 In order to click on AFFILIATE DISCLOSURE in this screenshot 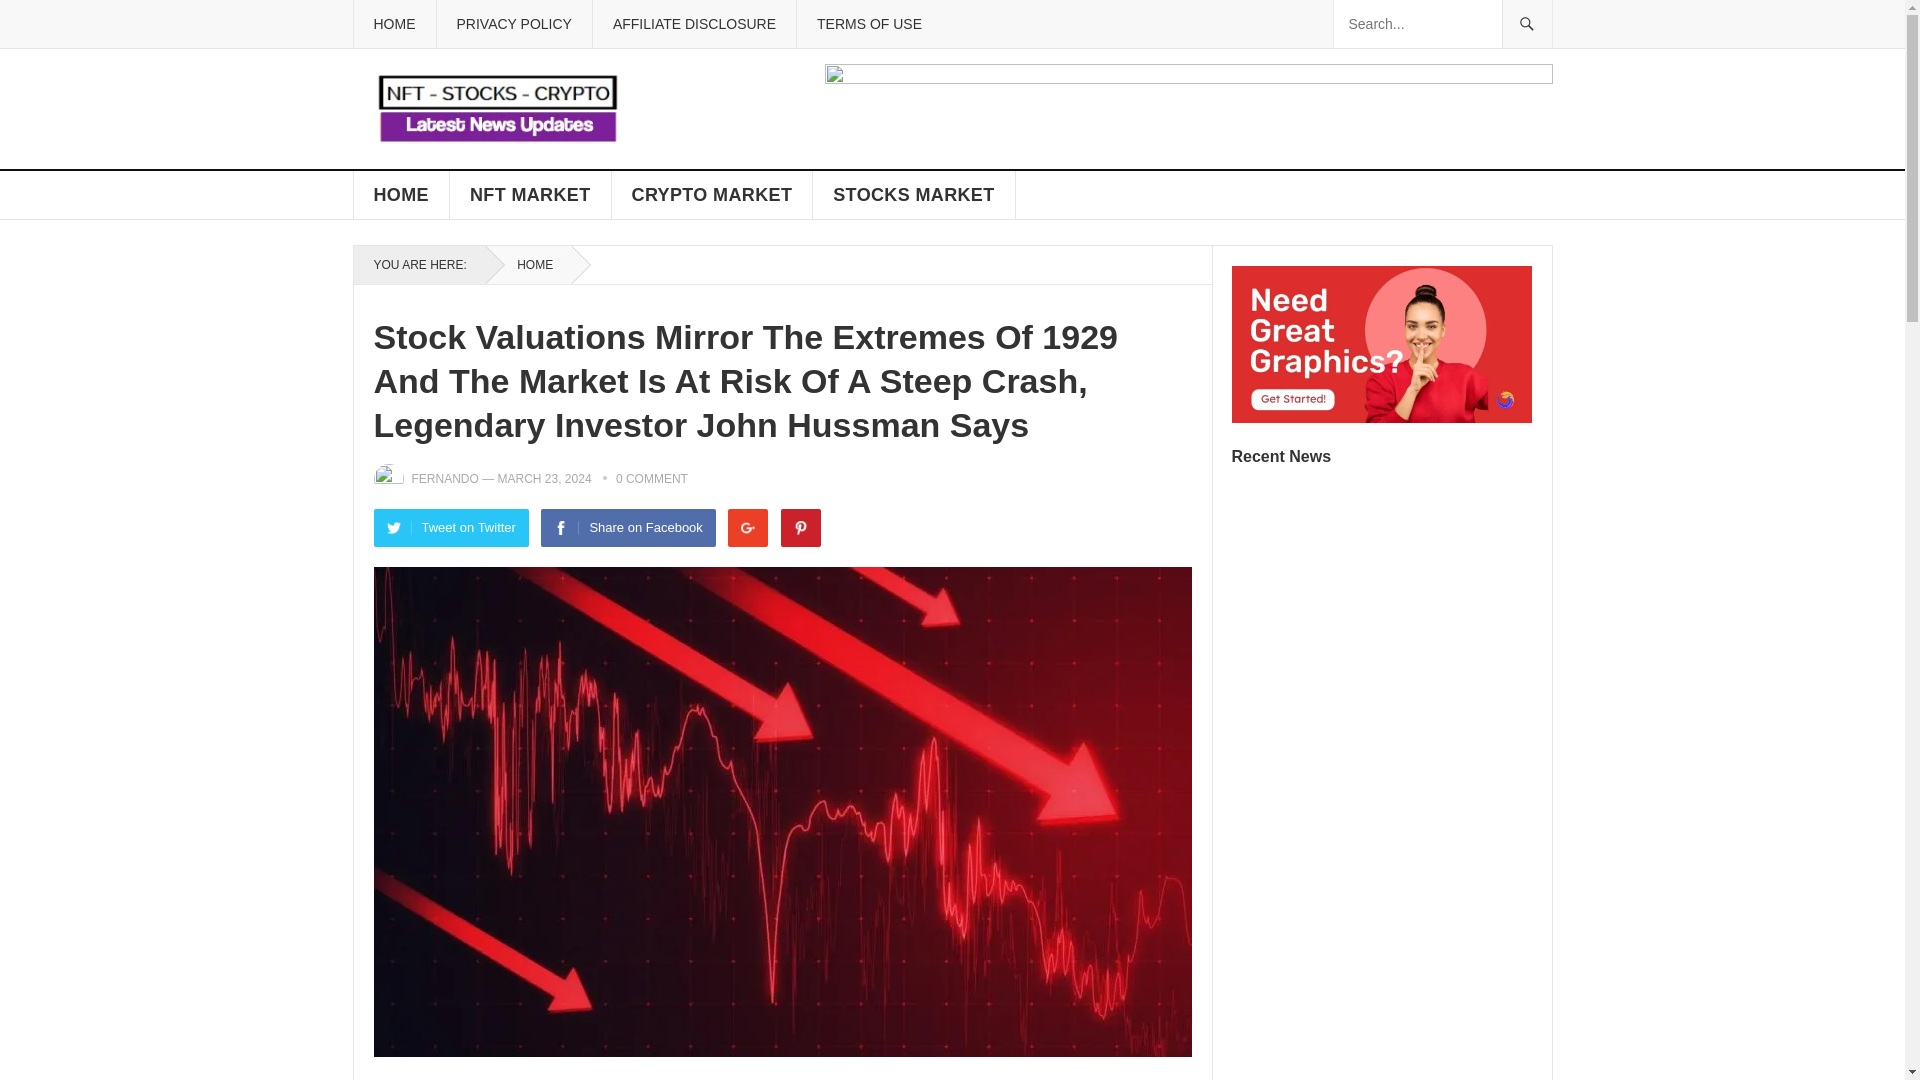, I will do `click(694, 24)`.